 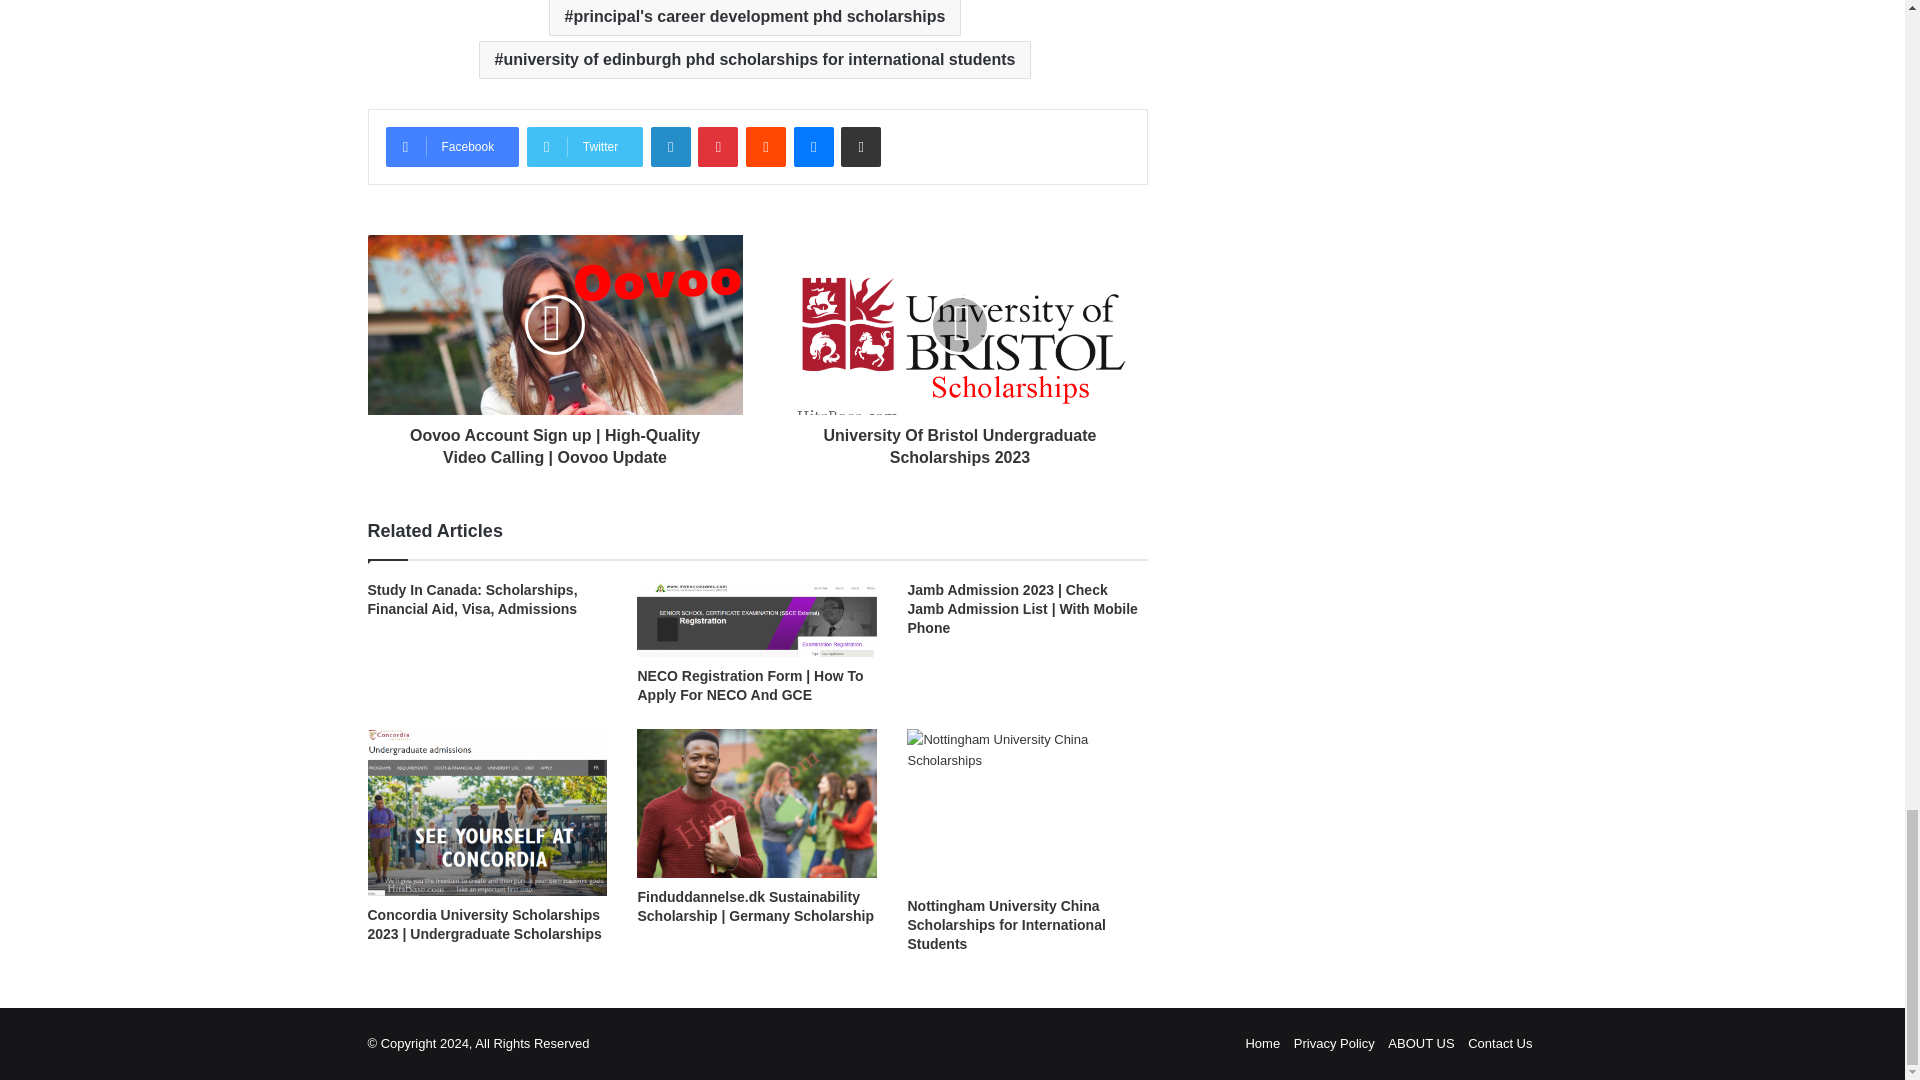 What do you see at coordinates (718, 147) in the screenshot?
I see `Pinterest` at bounding box center [718, 147].